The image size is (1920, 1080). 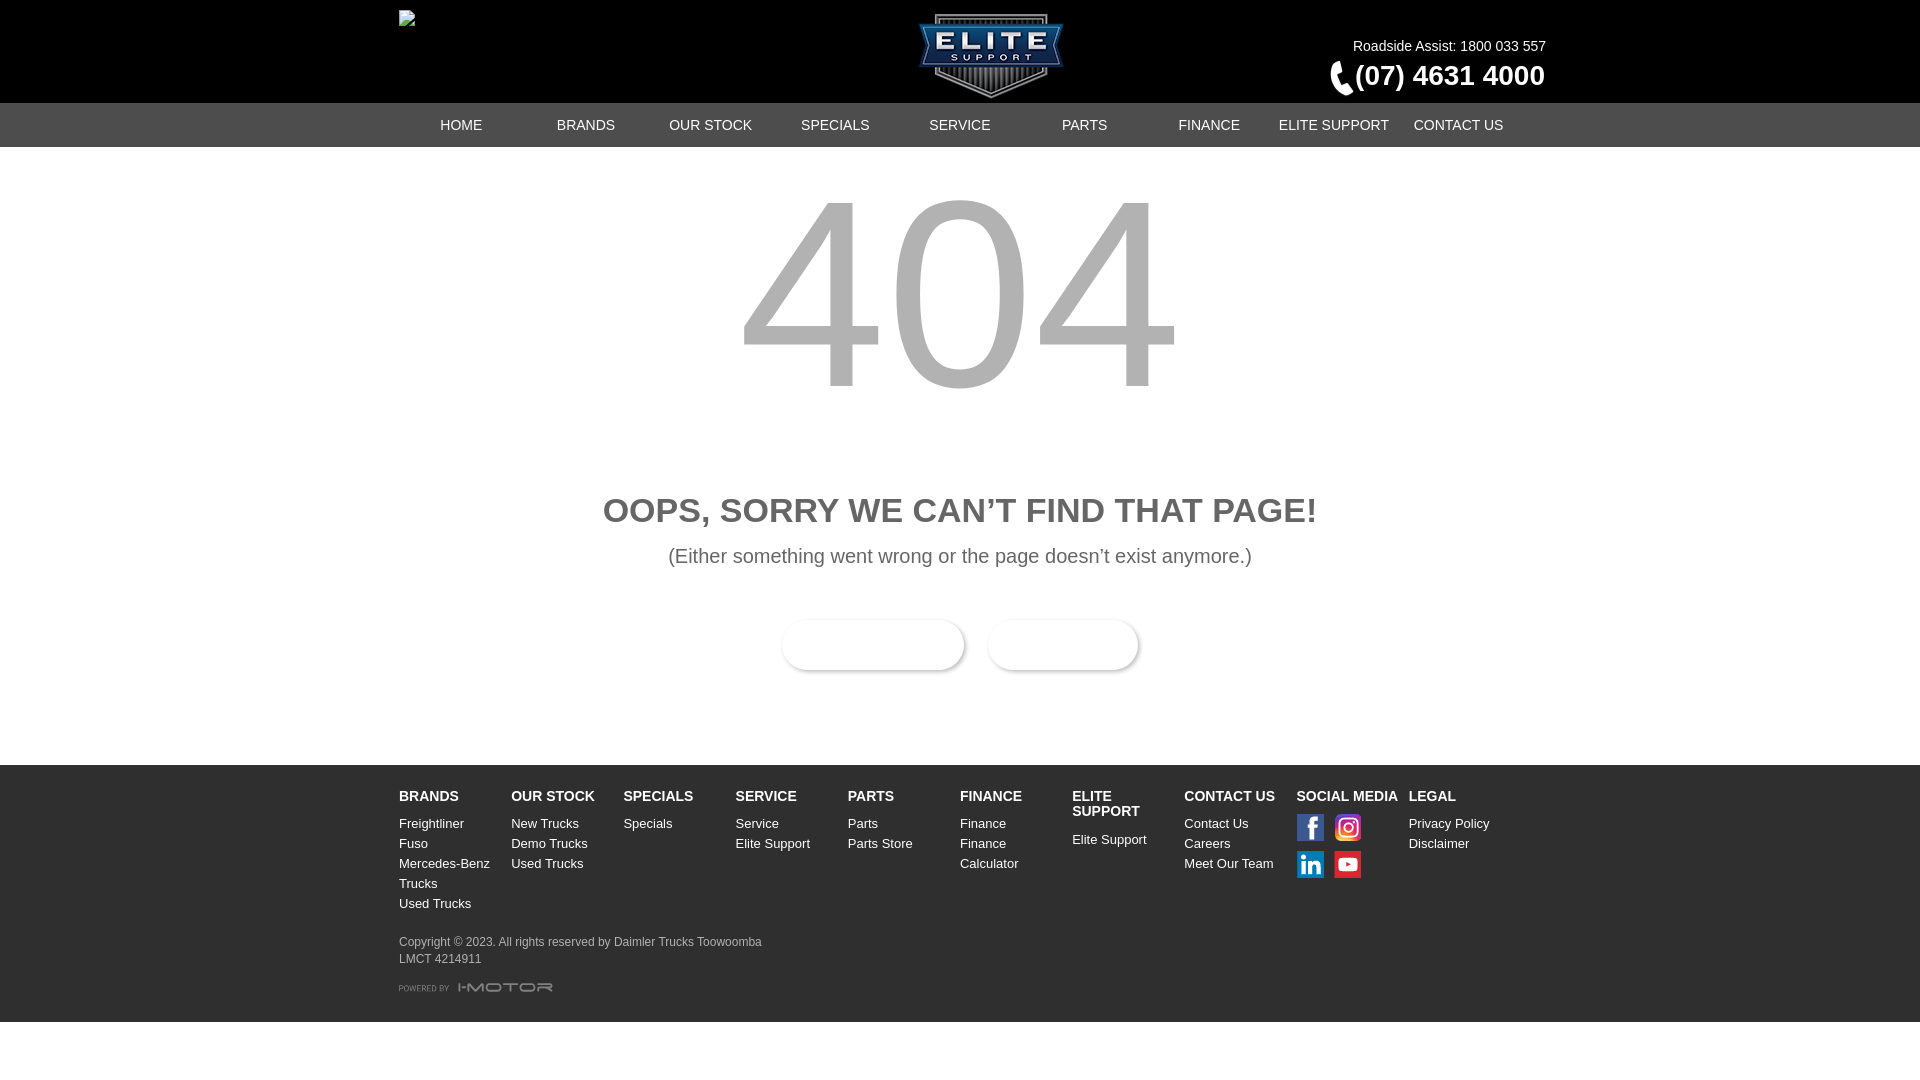 I want to click on Parts, so click(x=900, y=824).